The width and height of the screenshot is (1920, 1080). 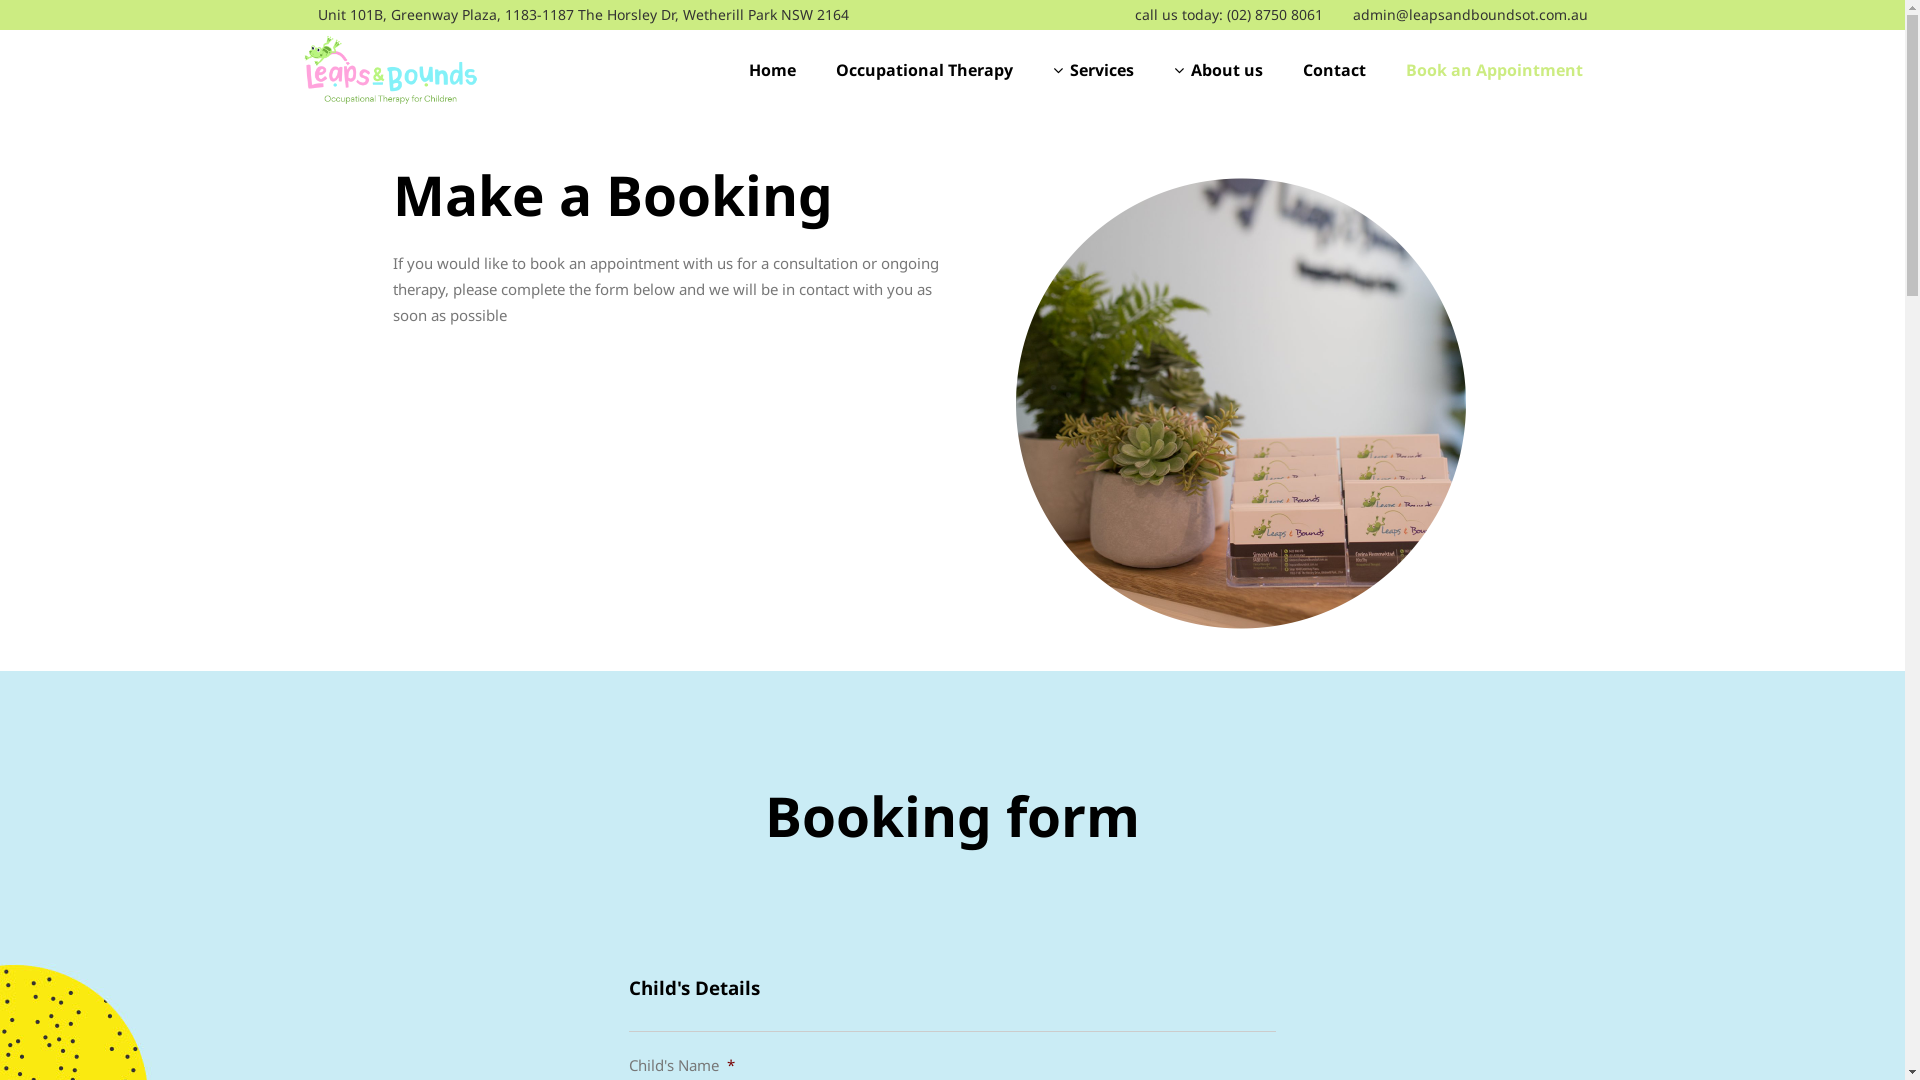 I want to click on About us, so click(x=1218, y=70).